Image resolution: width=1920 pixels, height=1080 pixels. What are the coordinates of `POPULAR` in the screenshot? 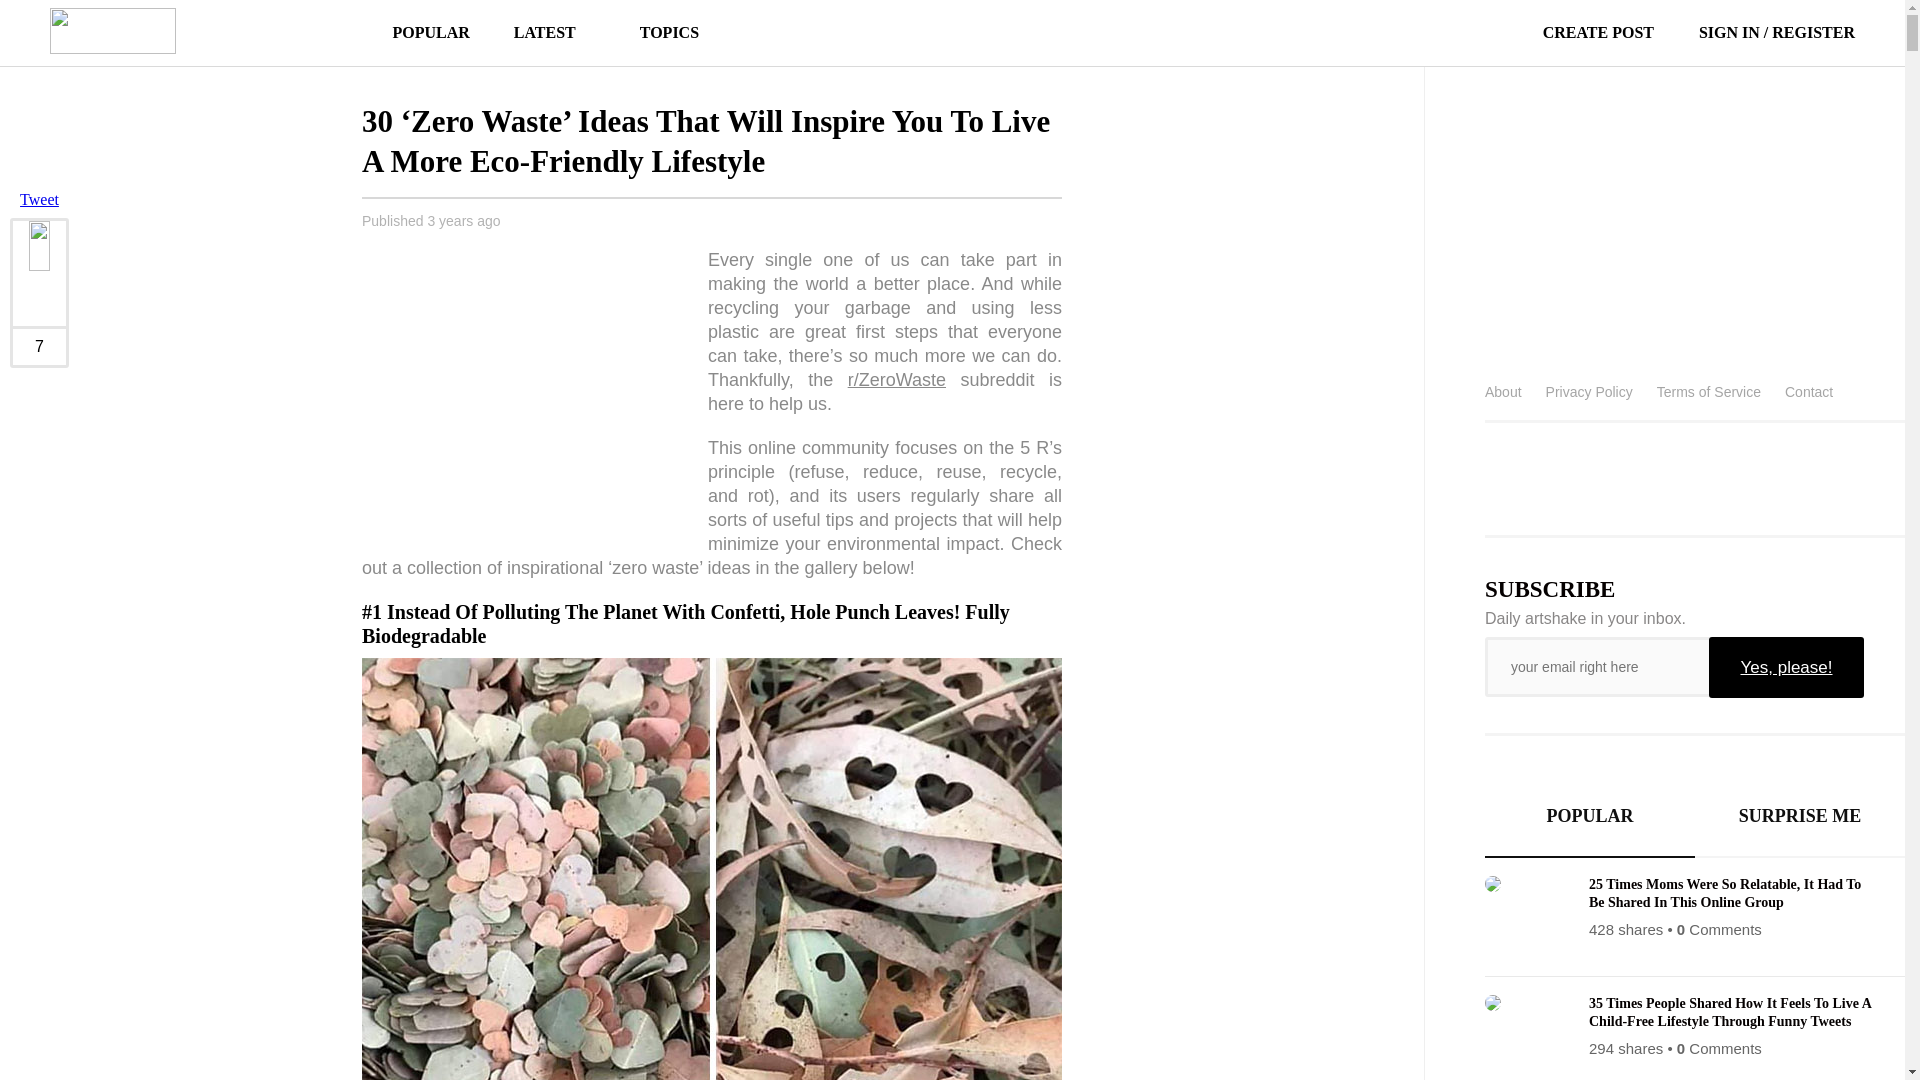 It's located at (430, 32).